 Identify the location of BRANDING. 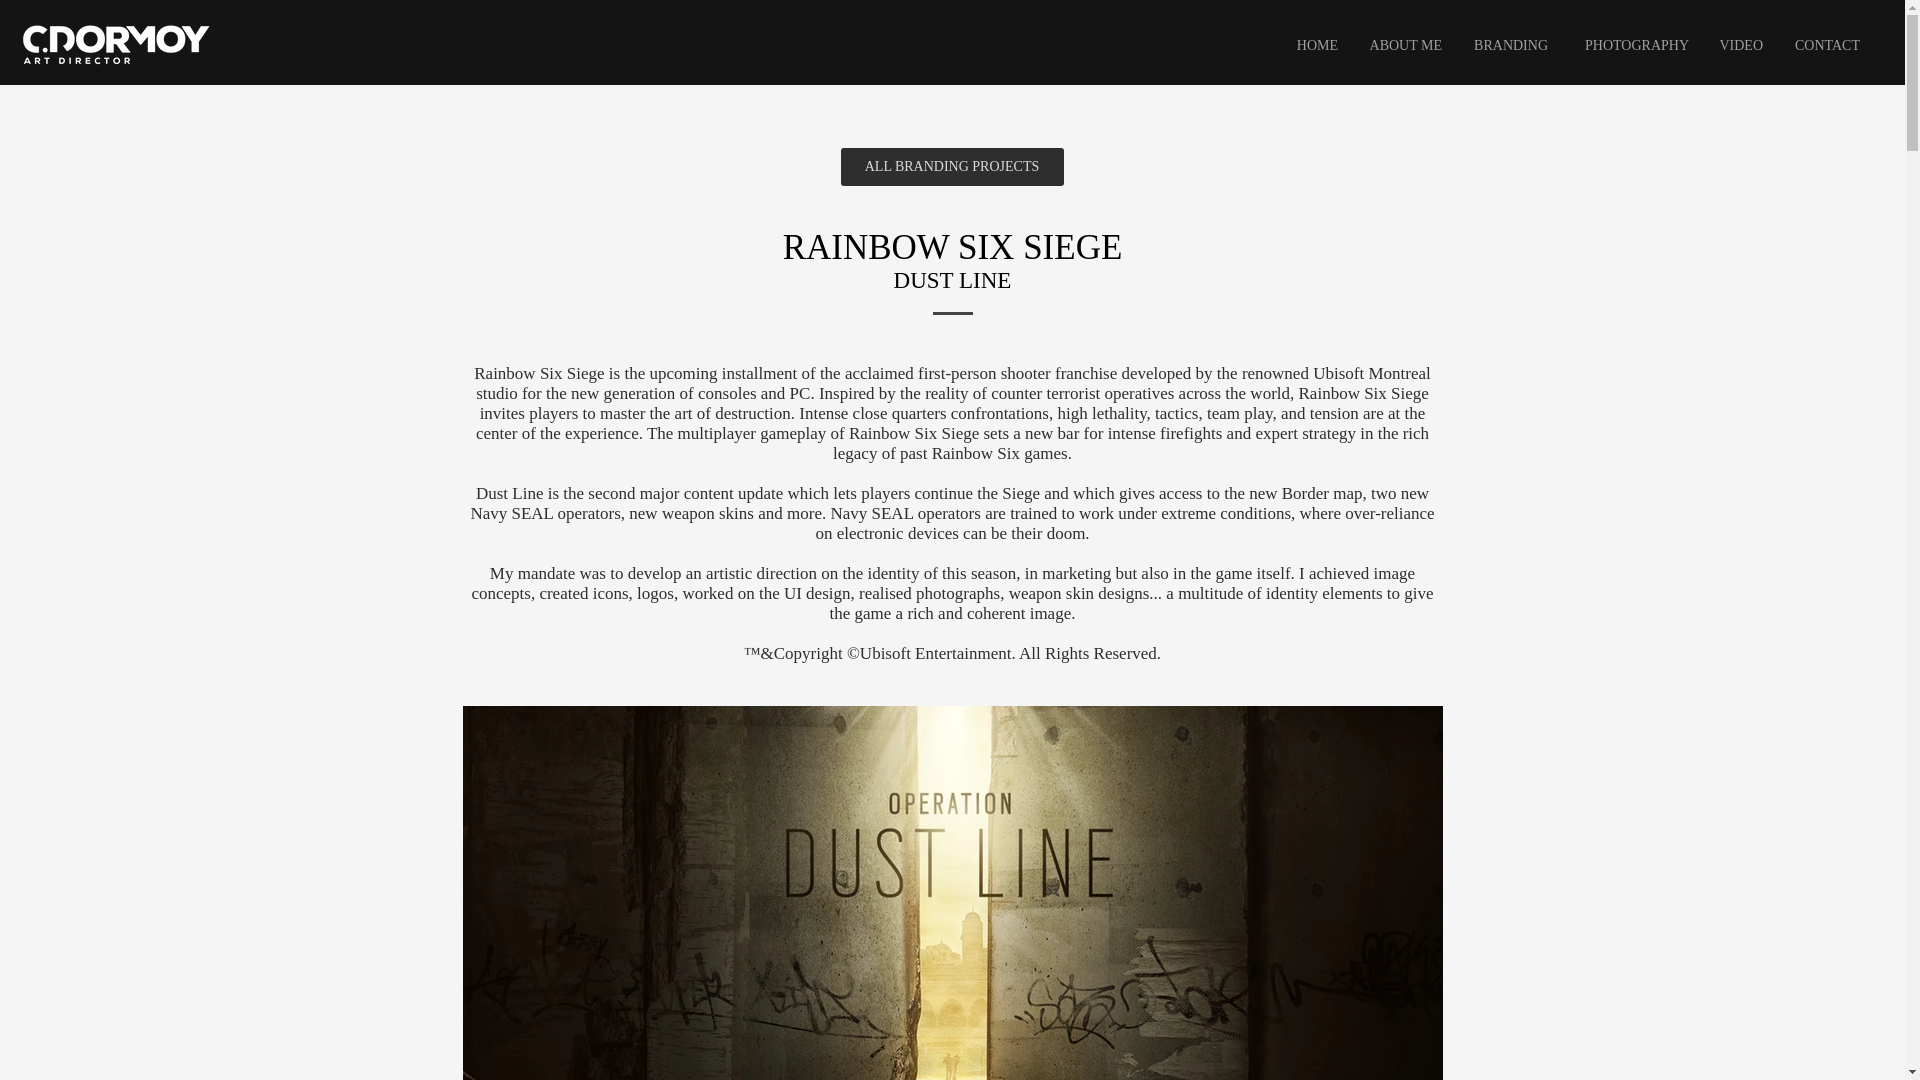
(1510, 46).